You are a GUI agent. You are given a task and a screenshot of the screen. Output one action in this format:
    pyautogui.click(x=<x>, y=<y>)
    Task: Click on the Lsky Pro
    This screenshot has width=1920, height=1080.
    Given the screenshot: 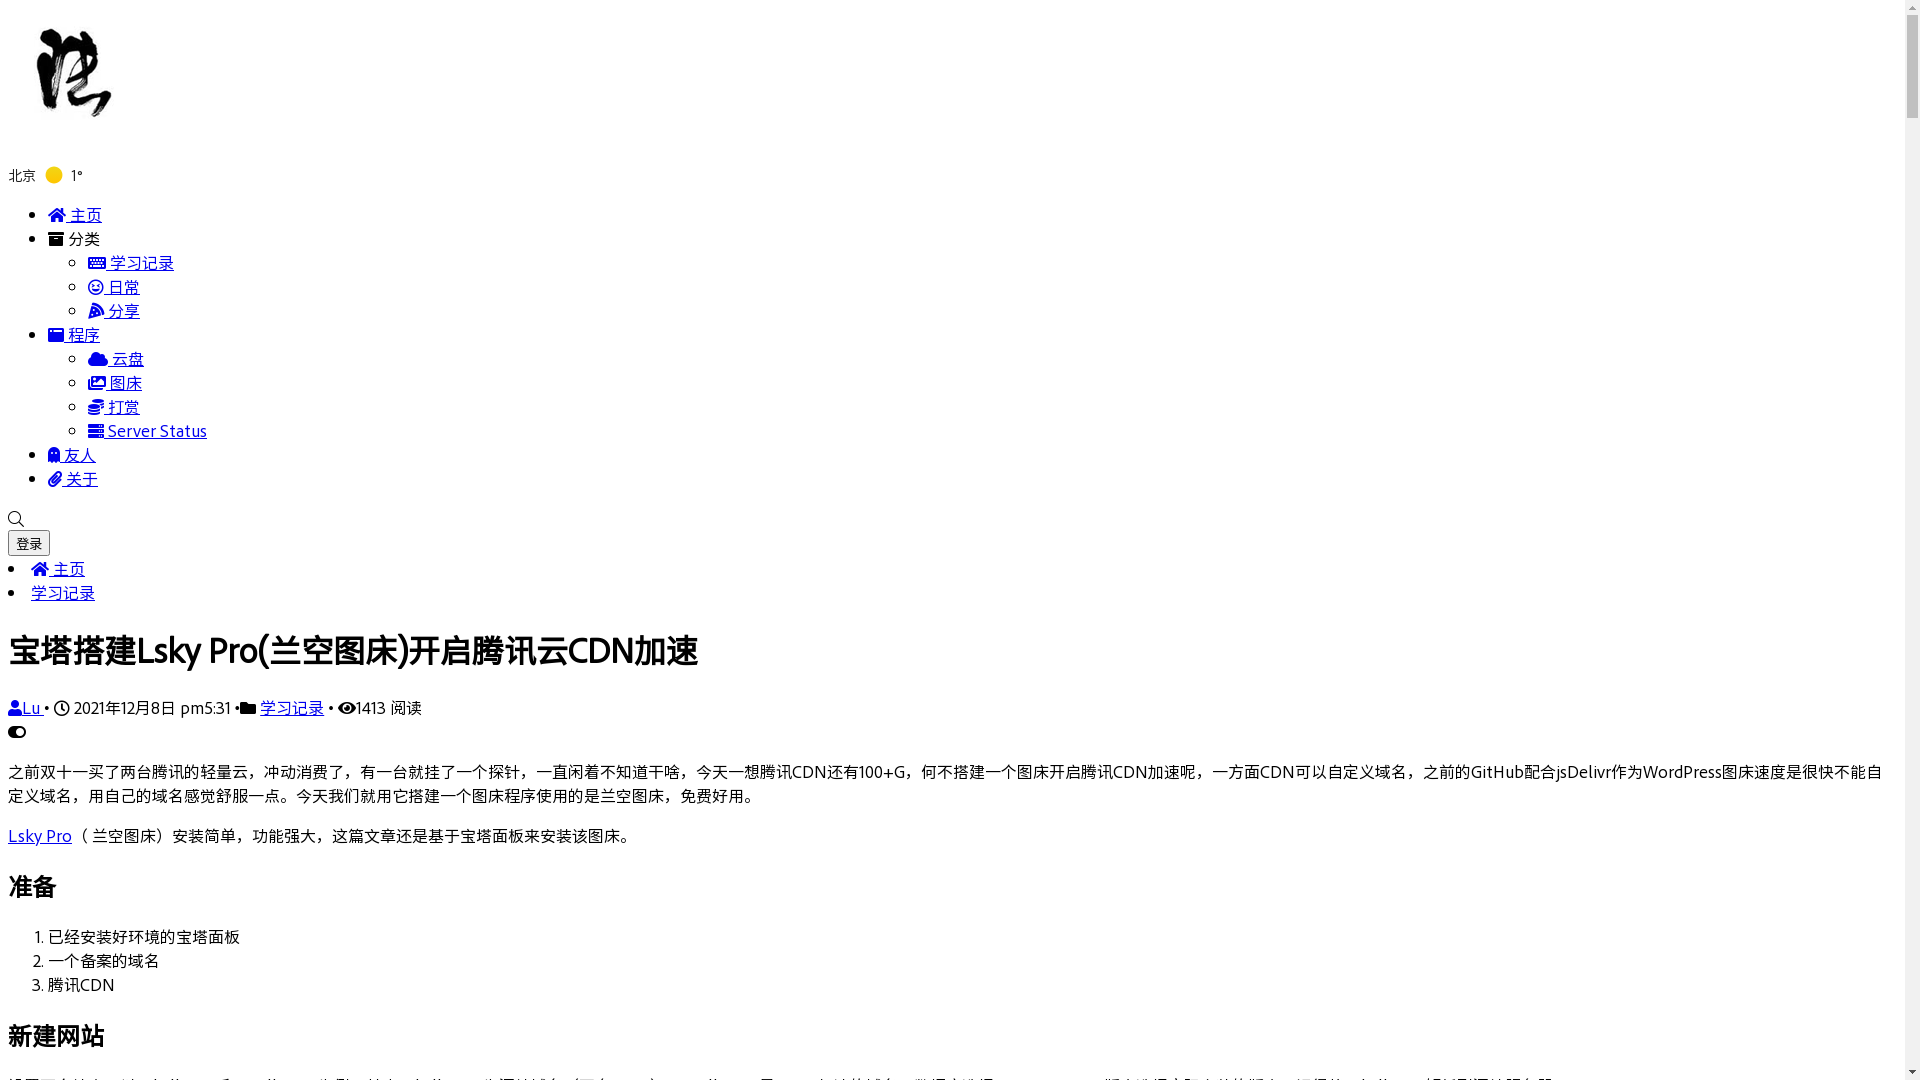 What is the action you would take?
    pyautogui.click(x=40, y=835)
    